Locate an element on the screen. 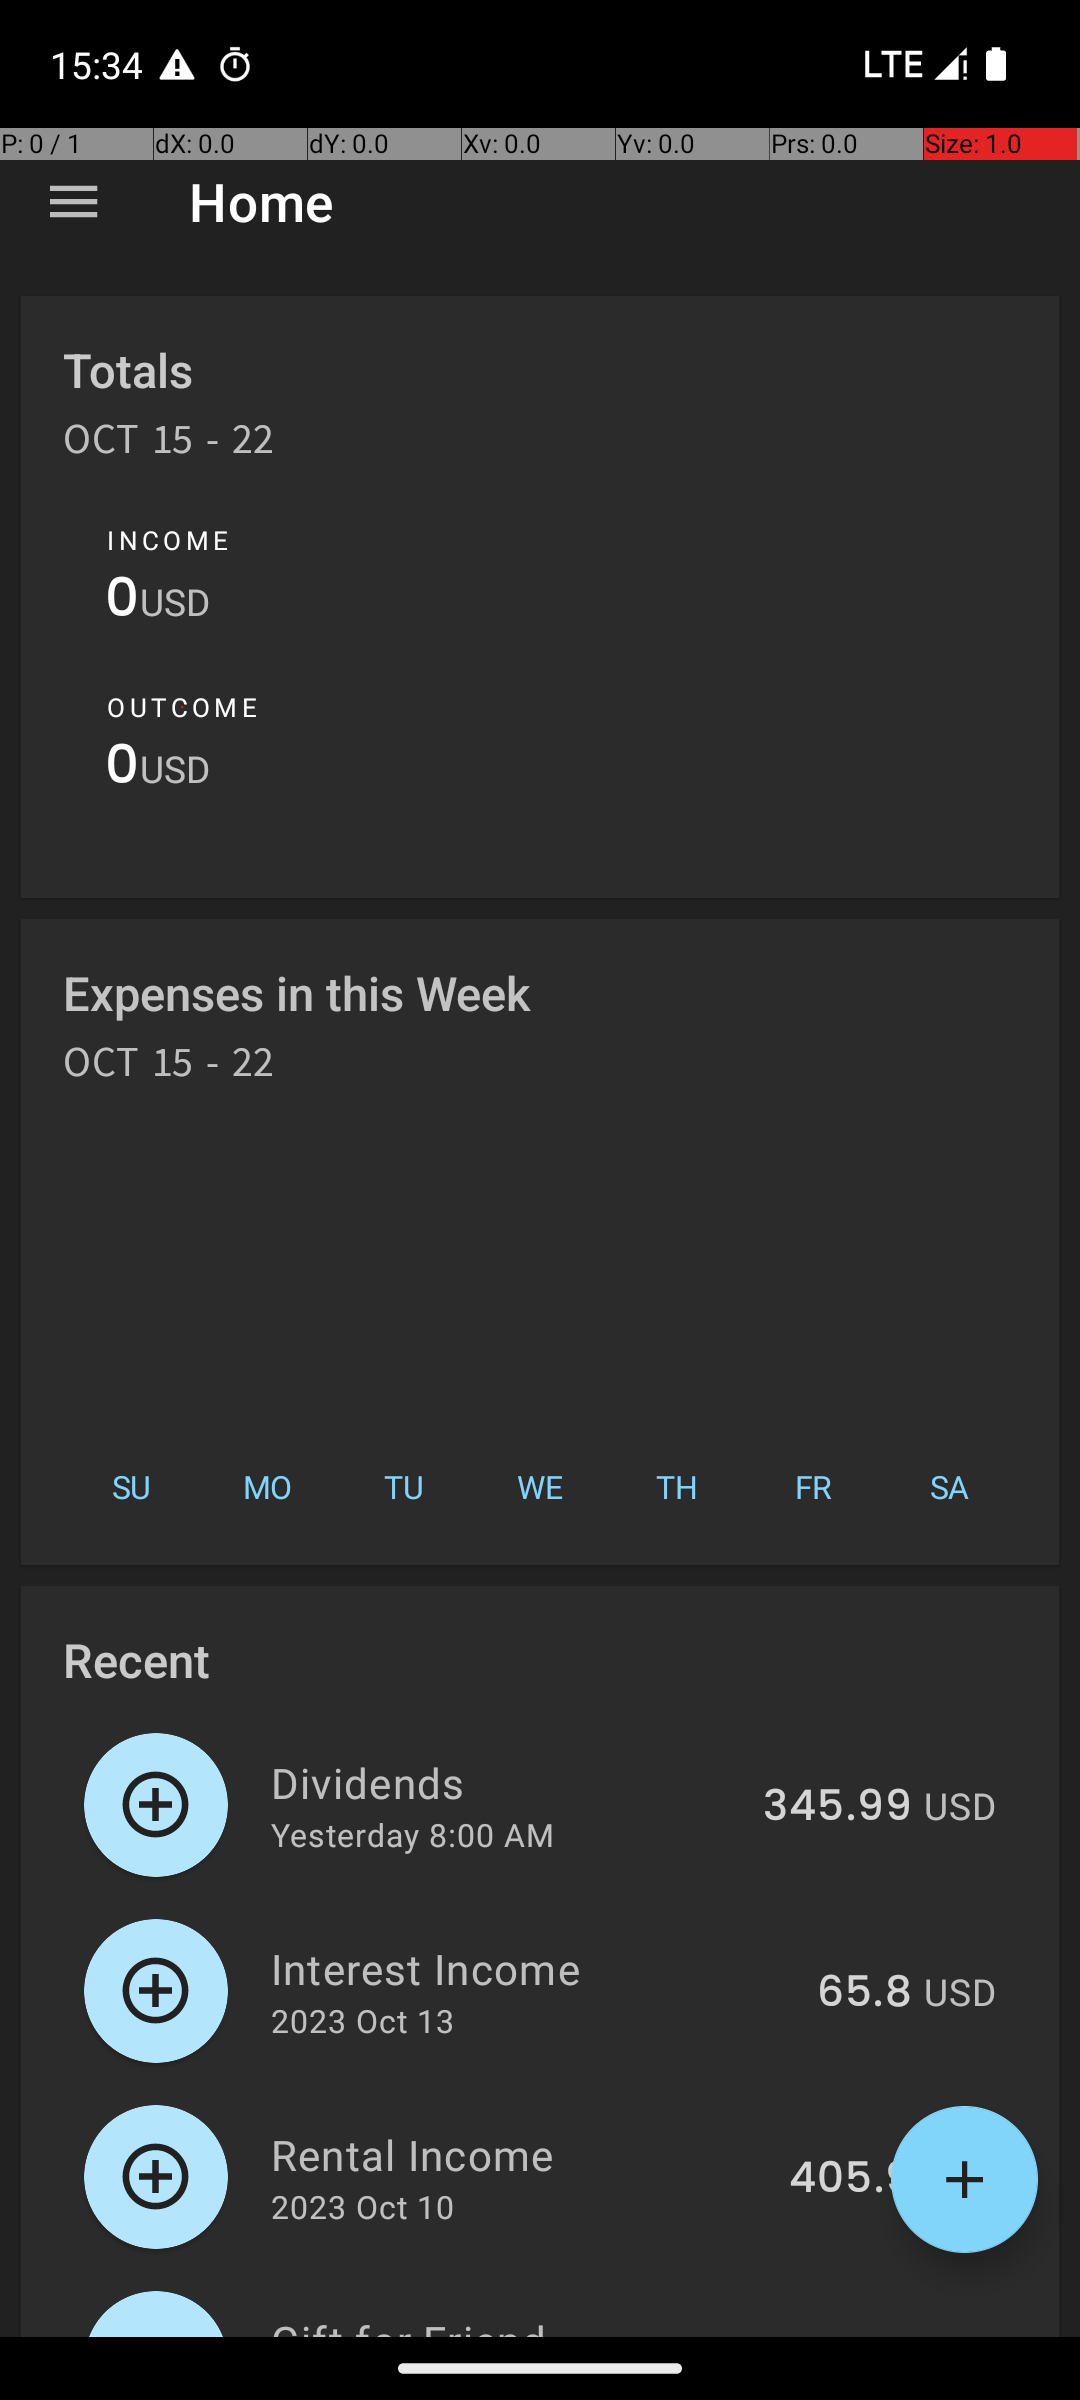  2023 Oct 10 is located at coordinates (362, 2206).